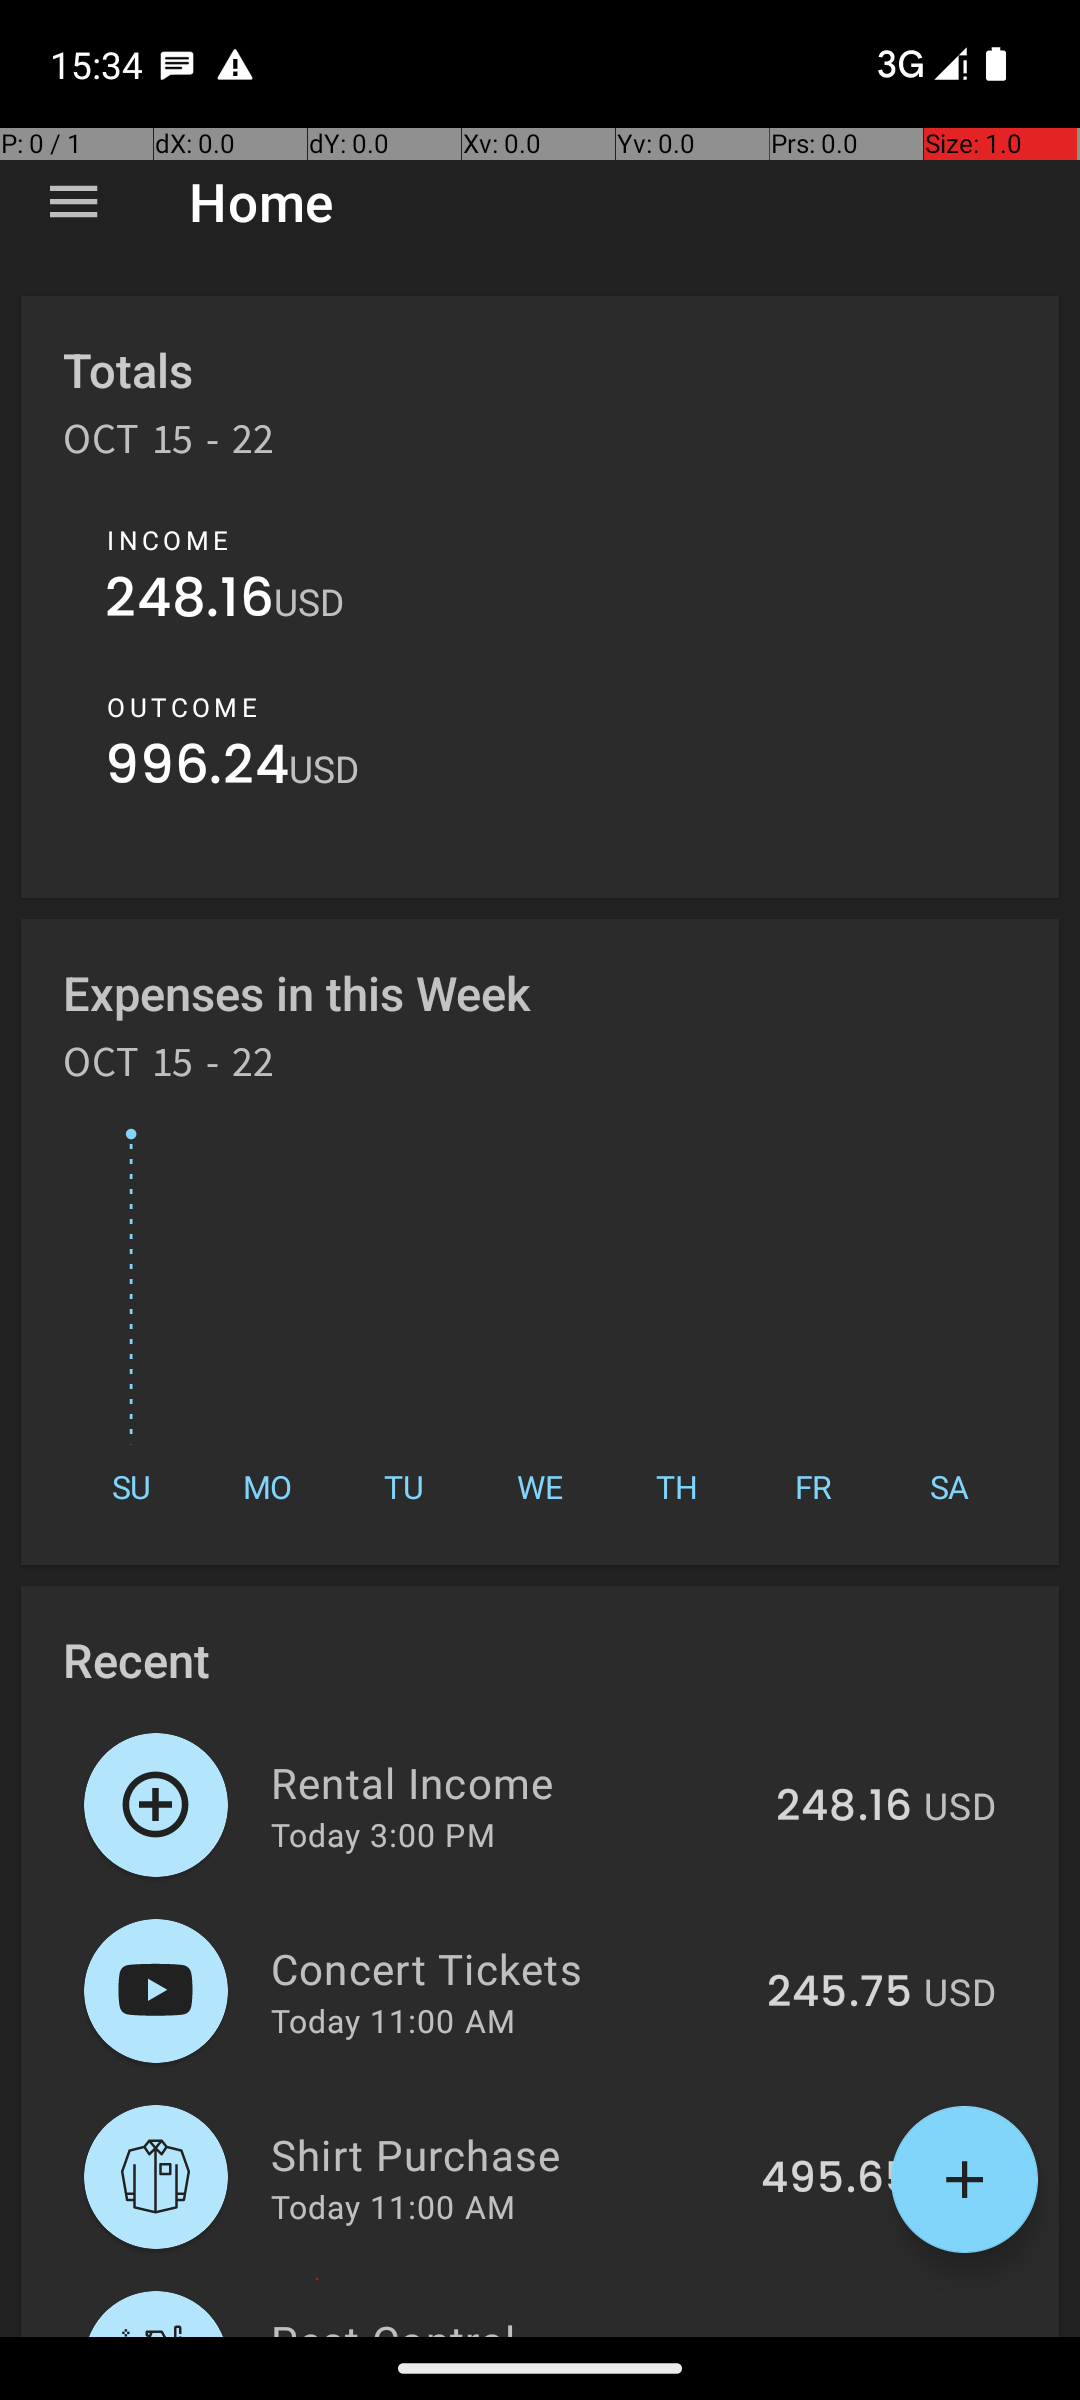 The width and height of the screenshot is (1080, 2400). What do you see at coordinates (197, 770) in the screenshot?
I see `996.24` at bounding box center [197, 770].